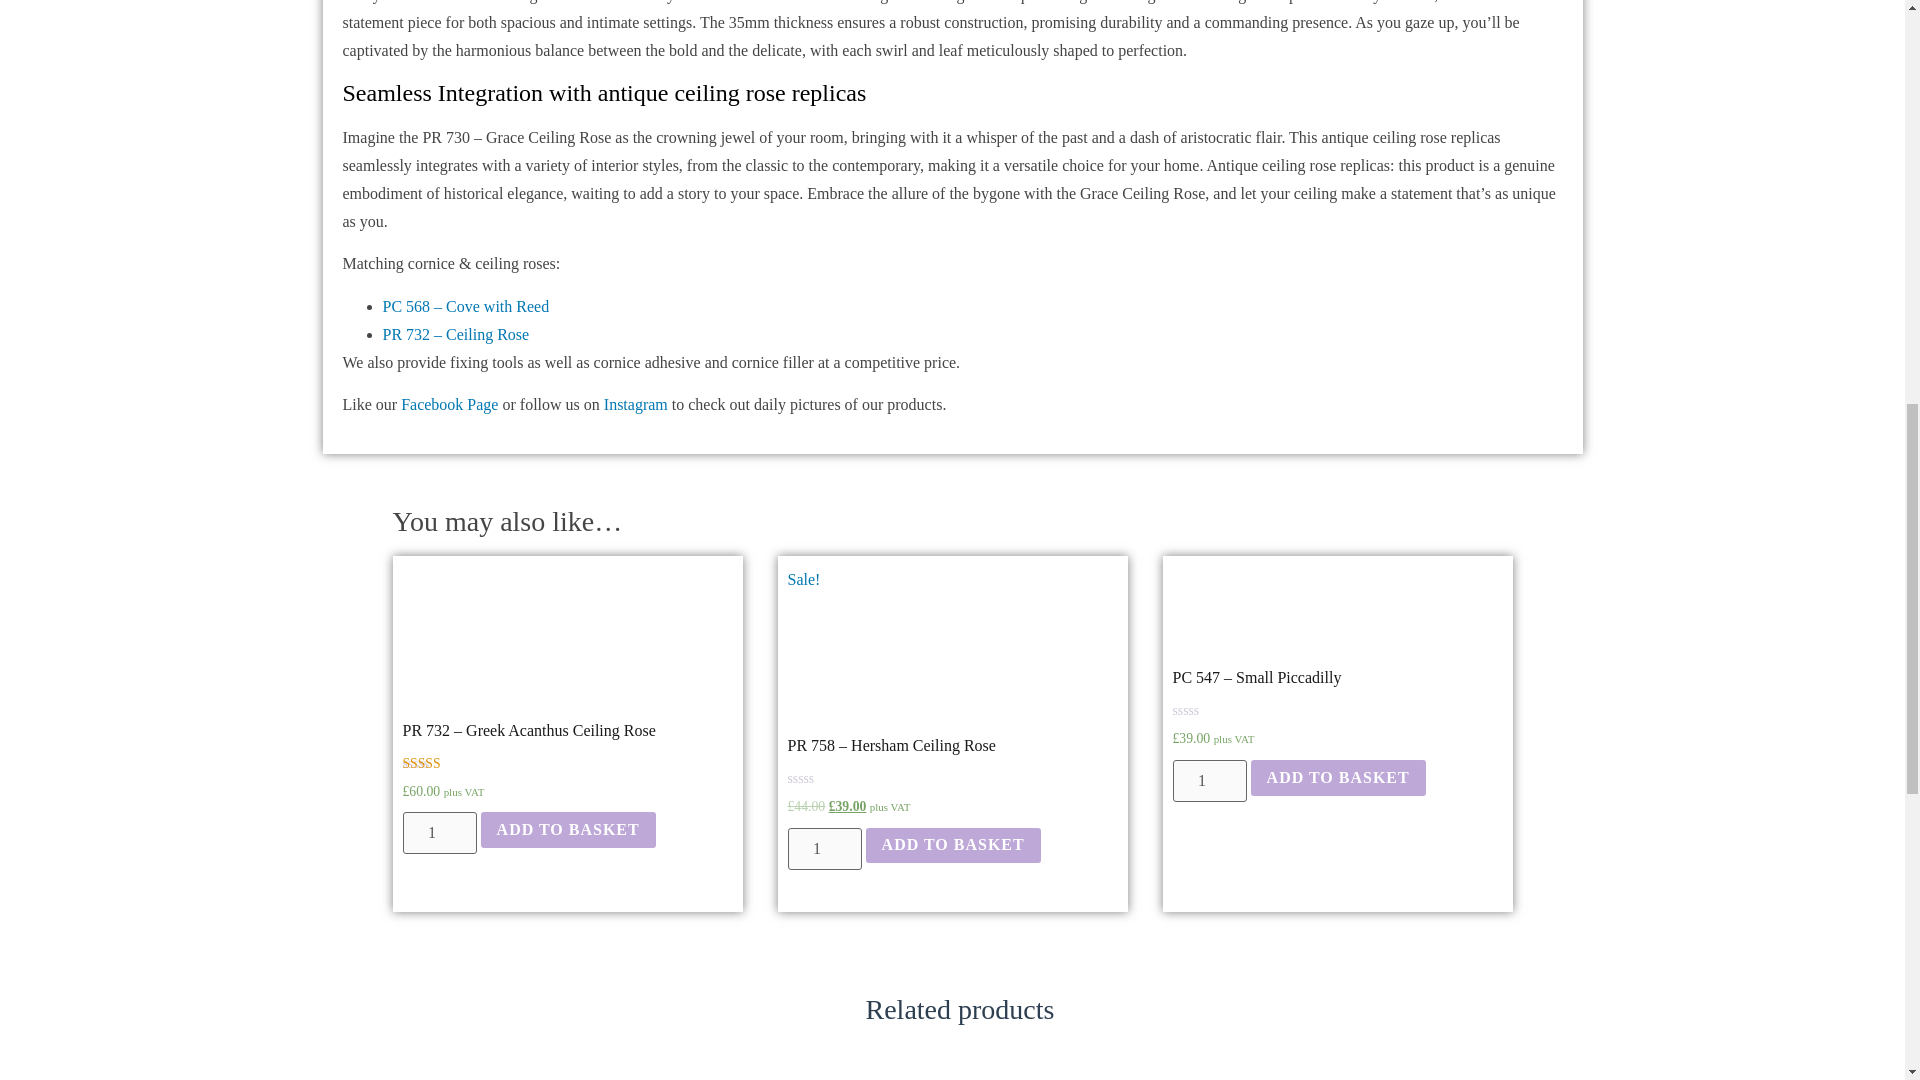  Describe the element at coordinates (438, 833) in the screenshot. I see `1` at that location.